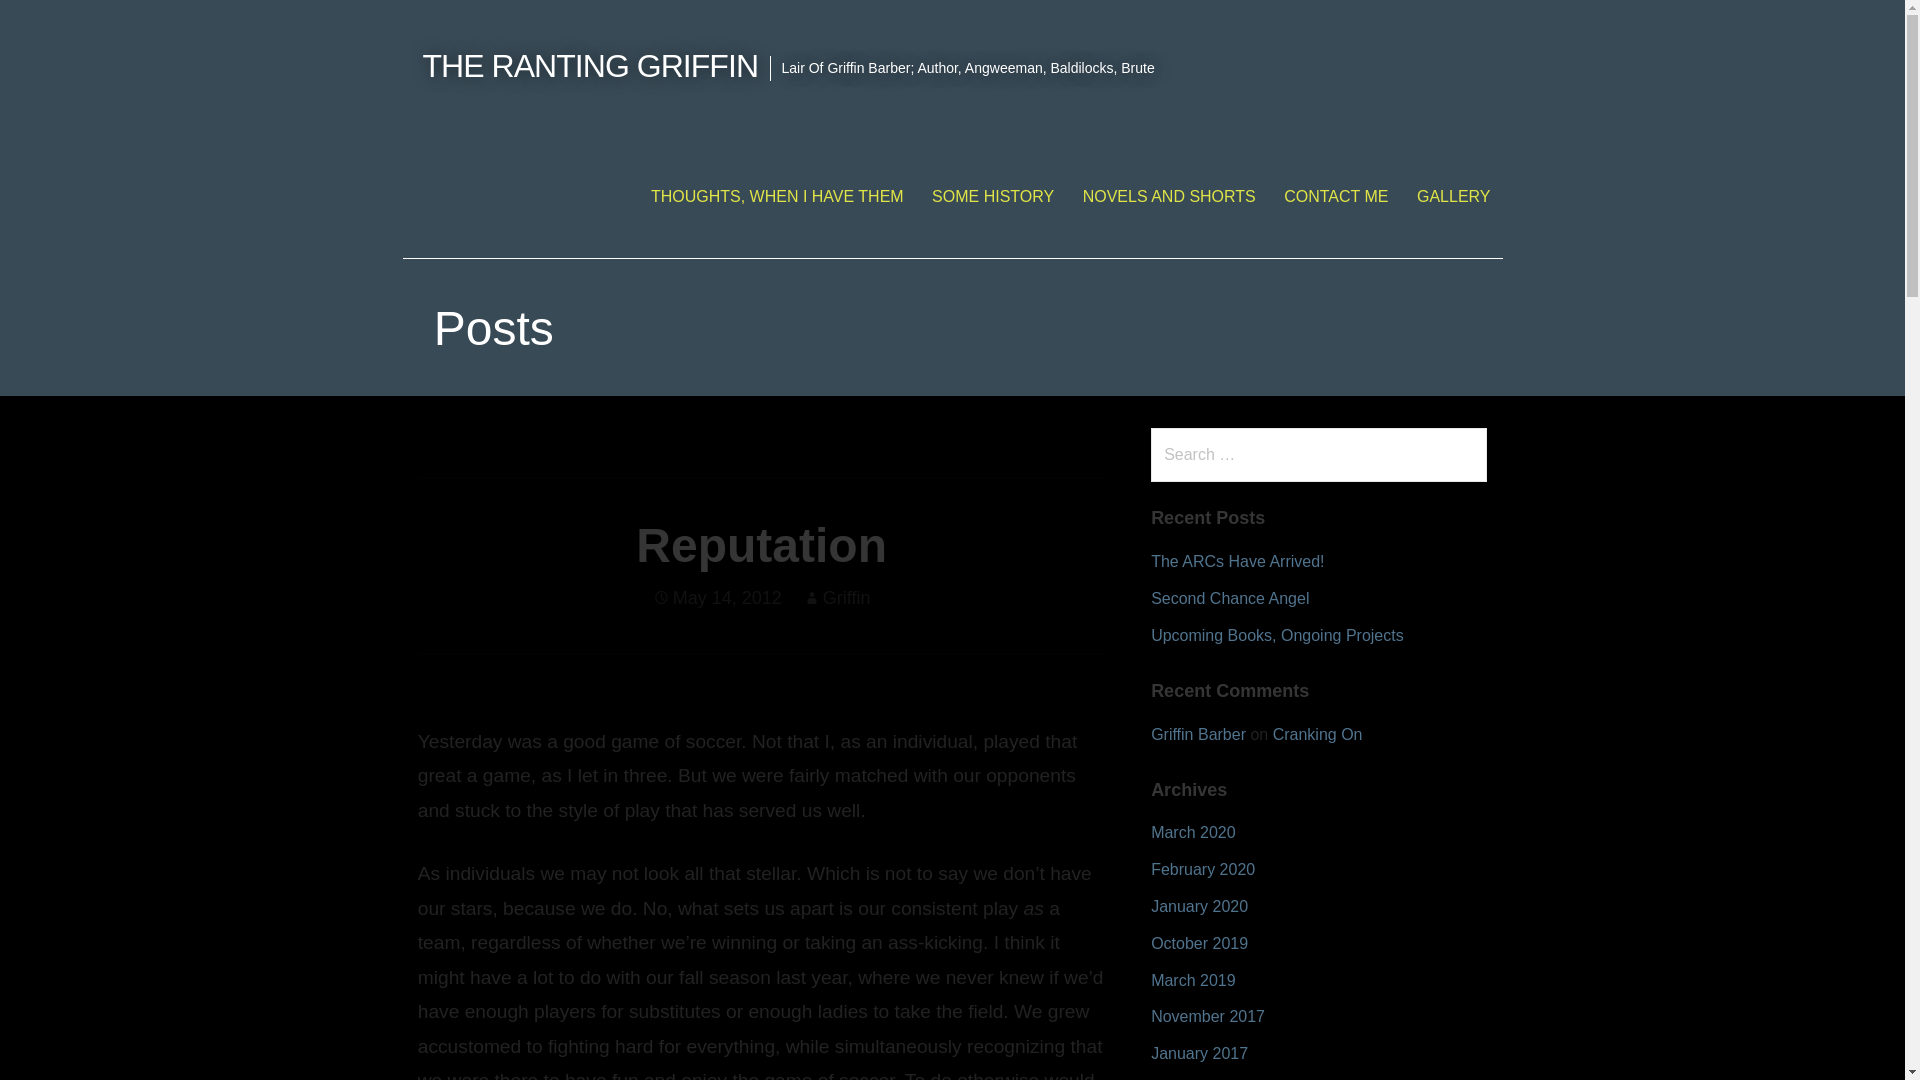 This screenshot has width=1920, height=1080. What do you see at coordinates (1318, 734) in the screenshot?
I see `Cranking On` at bounding box center [1318, 734].